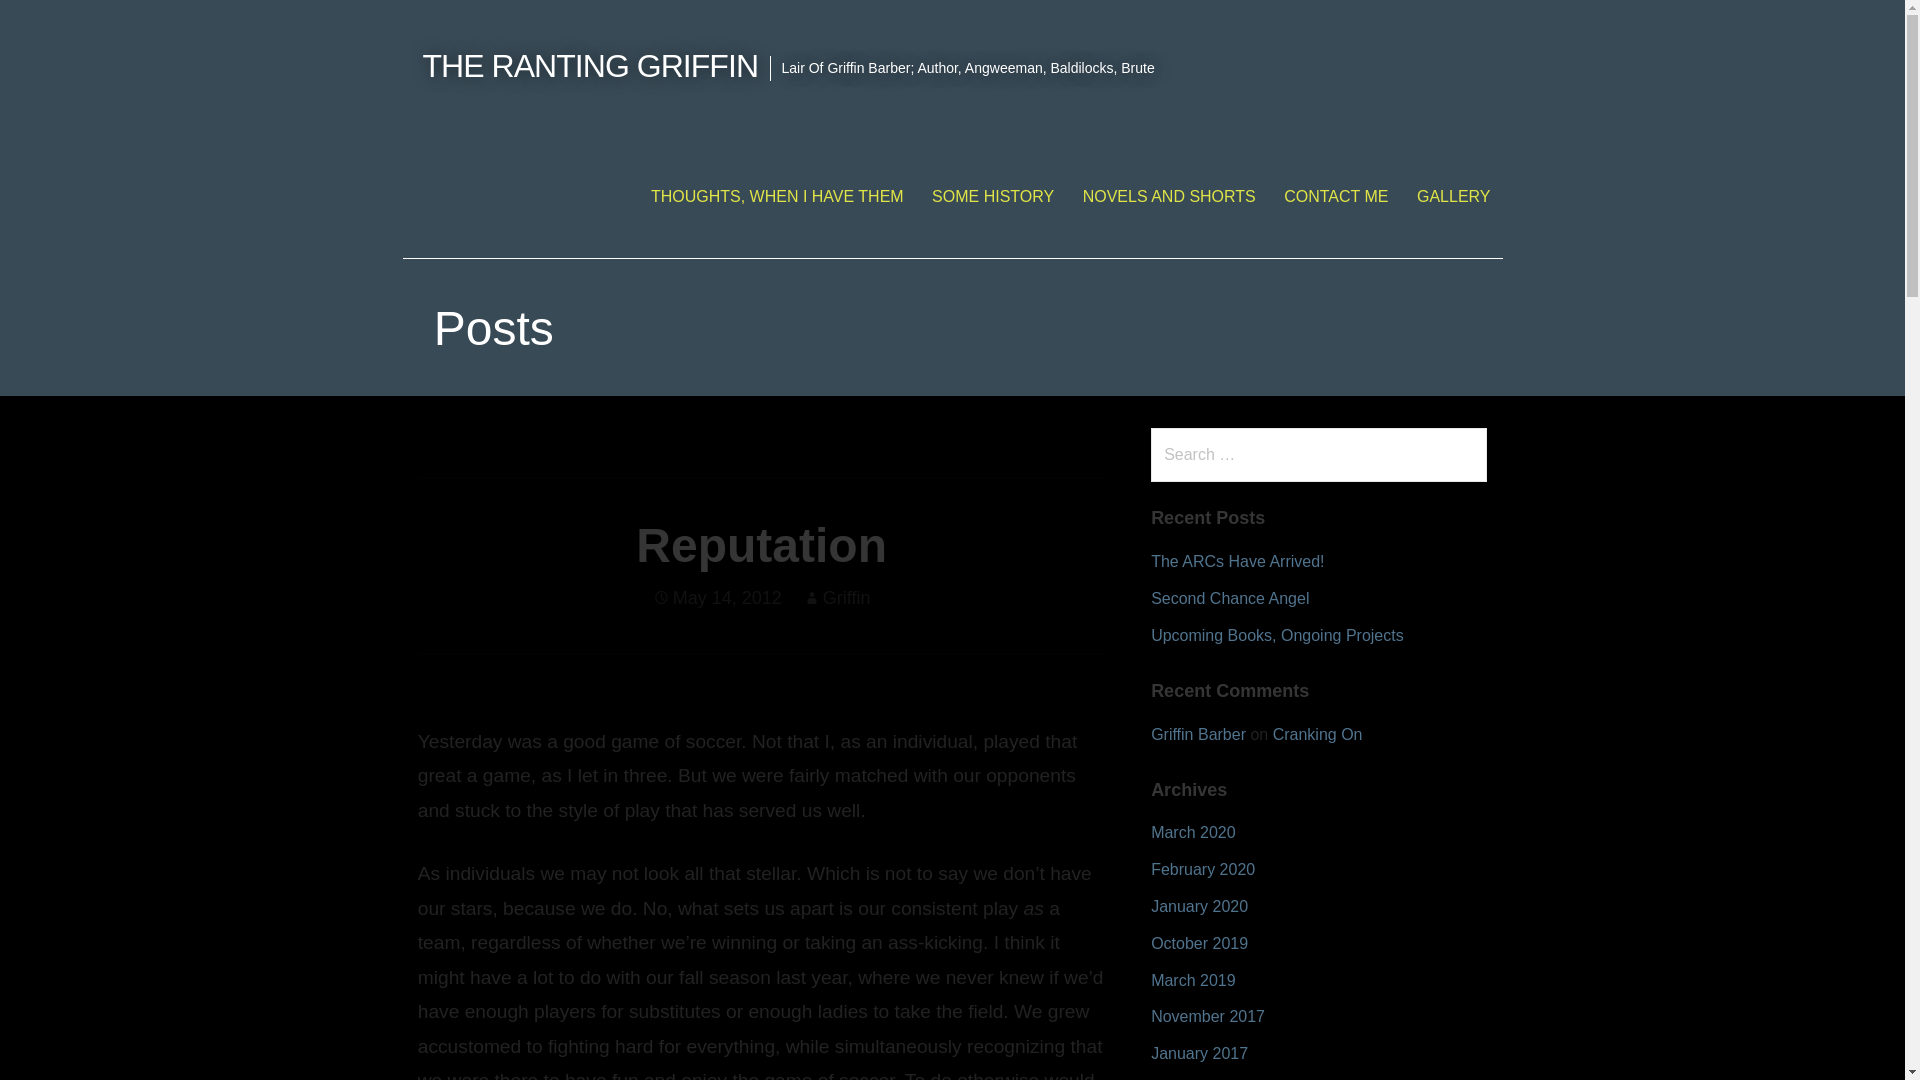 This screenshot has width=1920, height=1080. What do you see at coordinates (1318, 734) in the screenshot?
I see `Cranking On` at bounding box center [1318, 734].